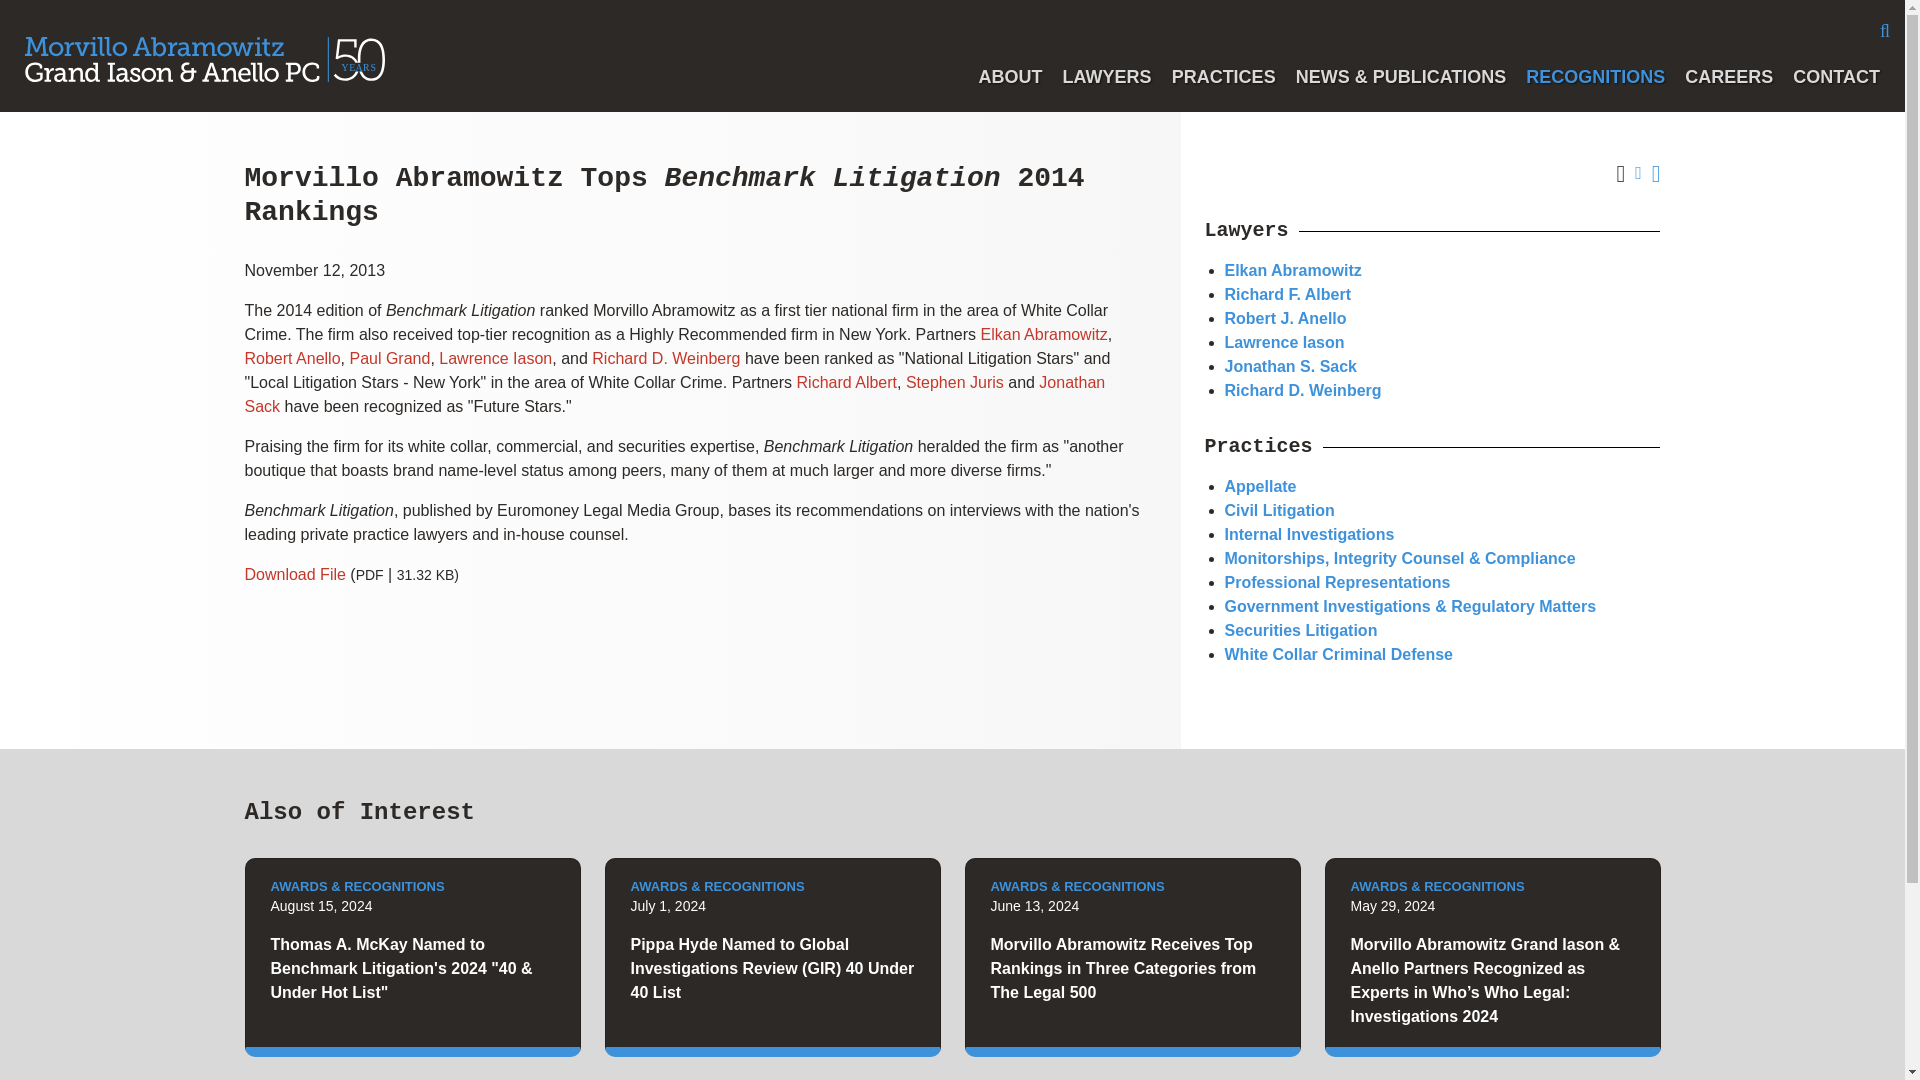 The width and height of the screenshot is (1920, 1080). Describe the element at coordinates (1836, 76) in the screenshot. I see `CONTACT` at that location.